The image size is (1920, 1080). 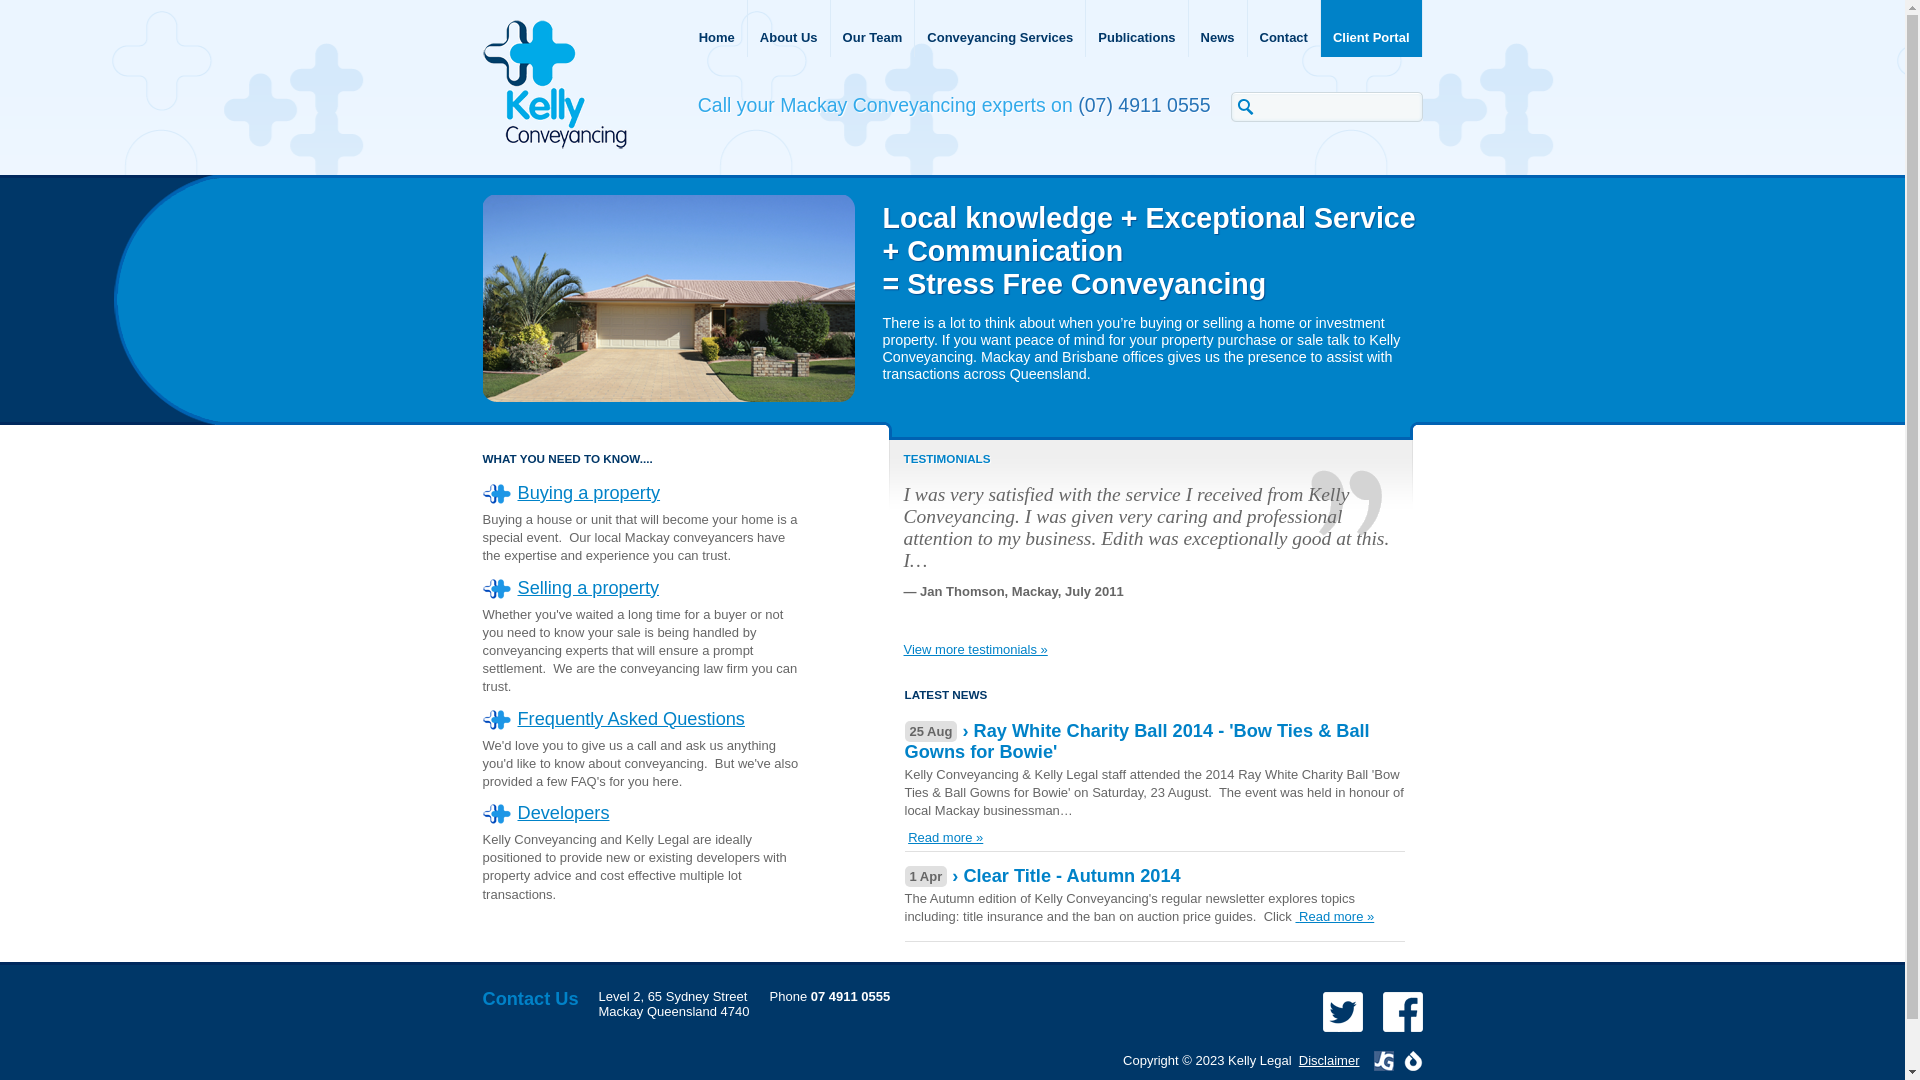 I want to click on News, so click(x=1218, y=28).